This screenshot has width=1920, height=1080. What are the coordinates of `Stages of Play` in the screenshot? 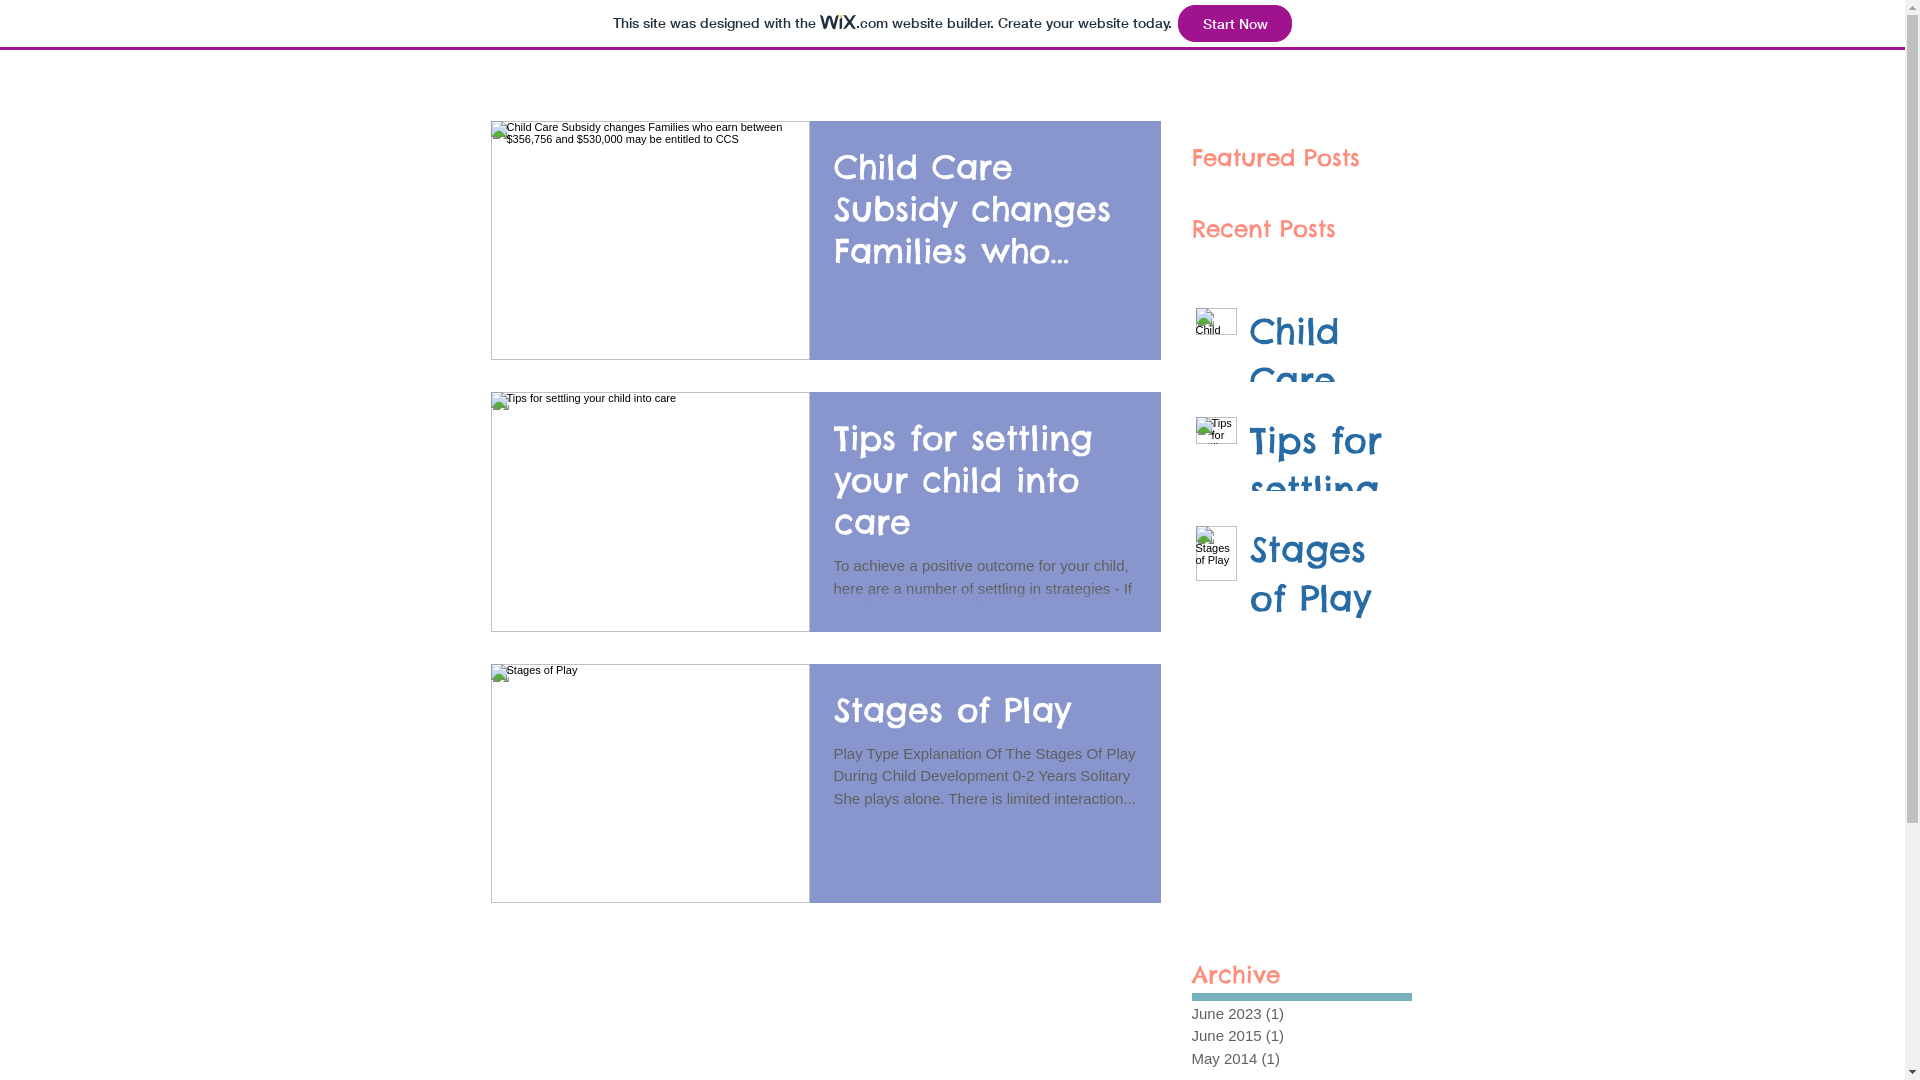 It's located at (1325, 578).